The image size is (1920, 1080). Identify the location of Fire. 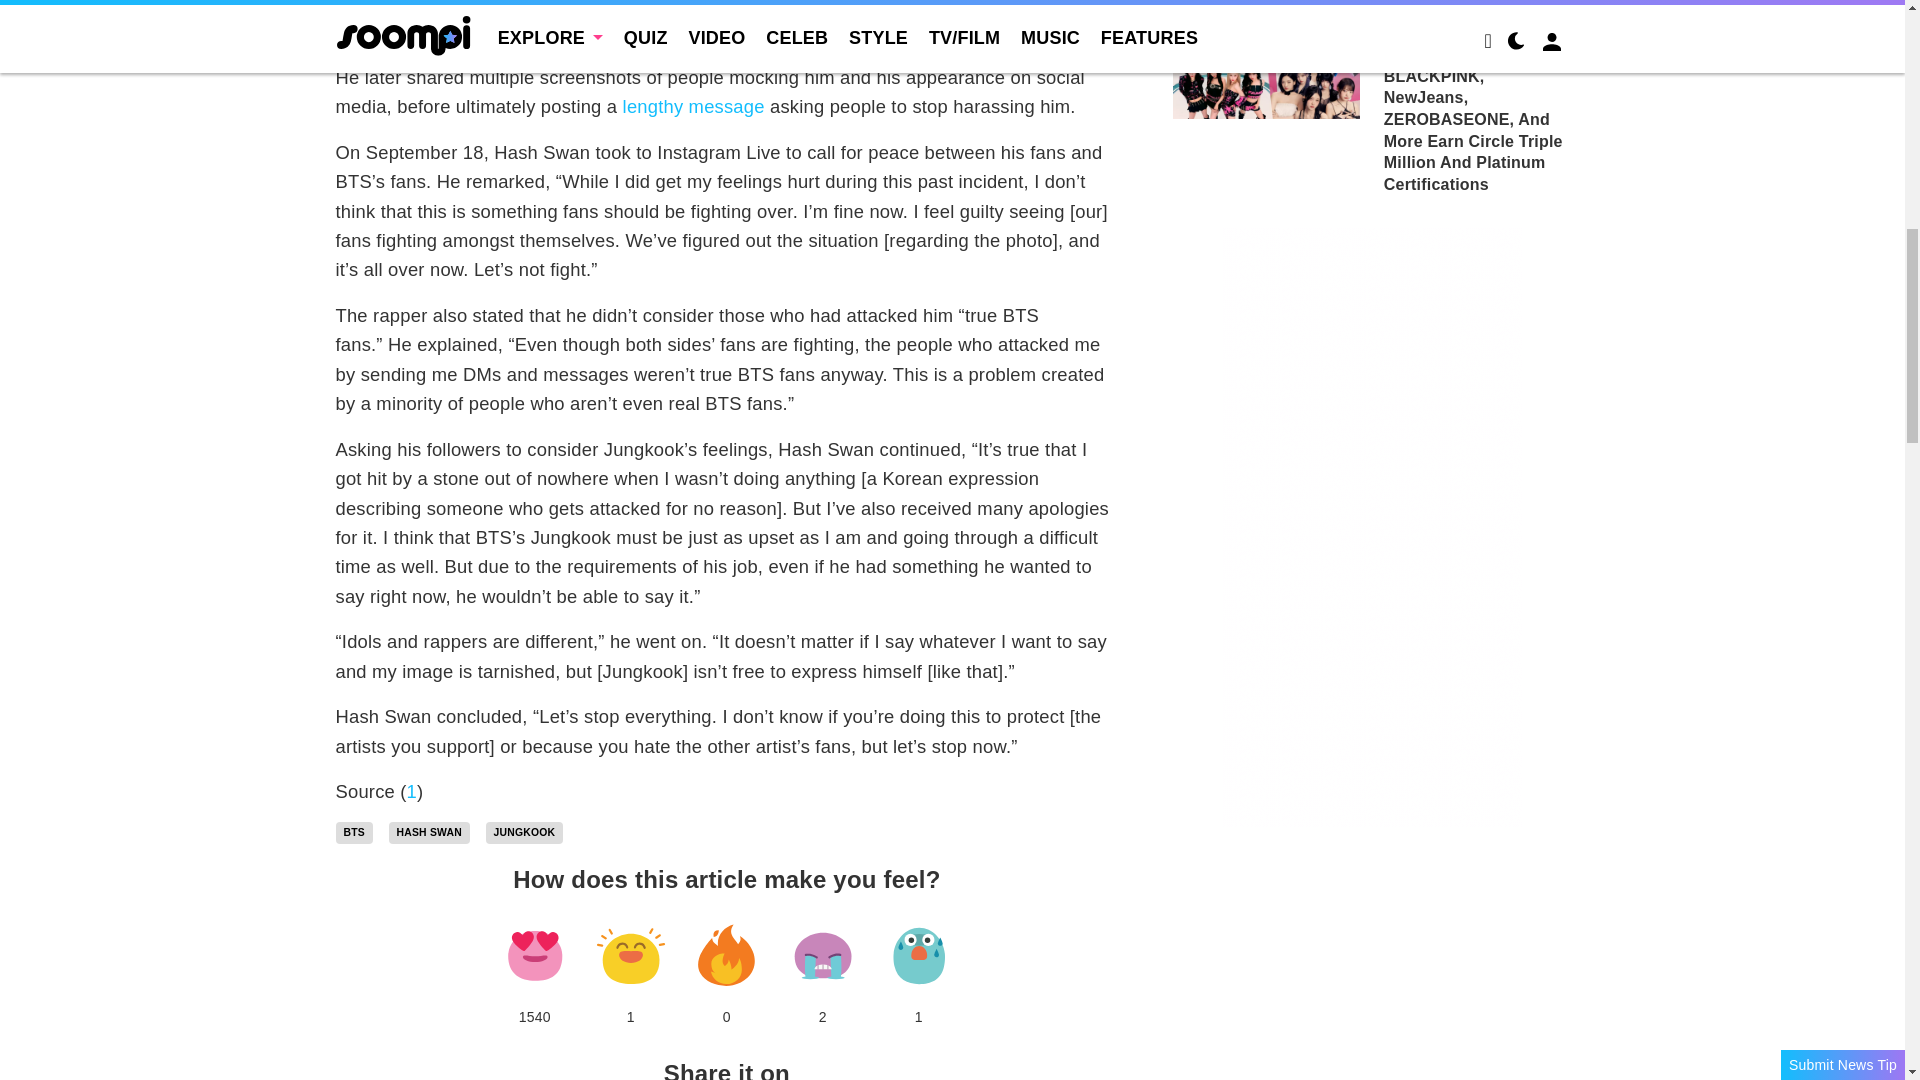
(726, 955).